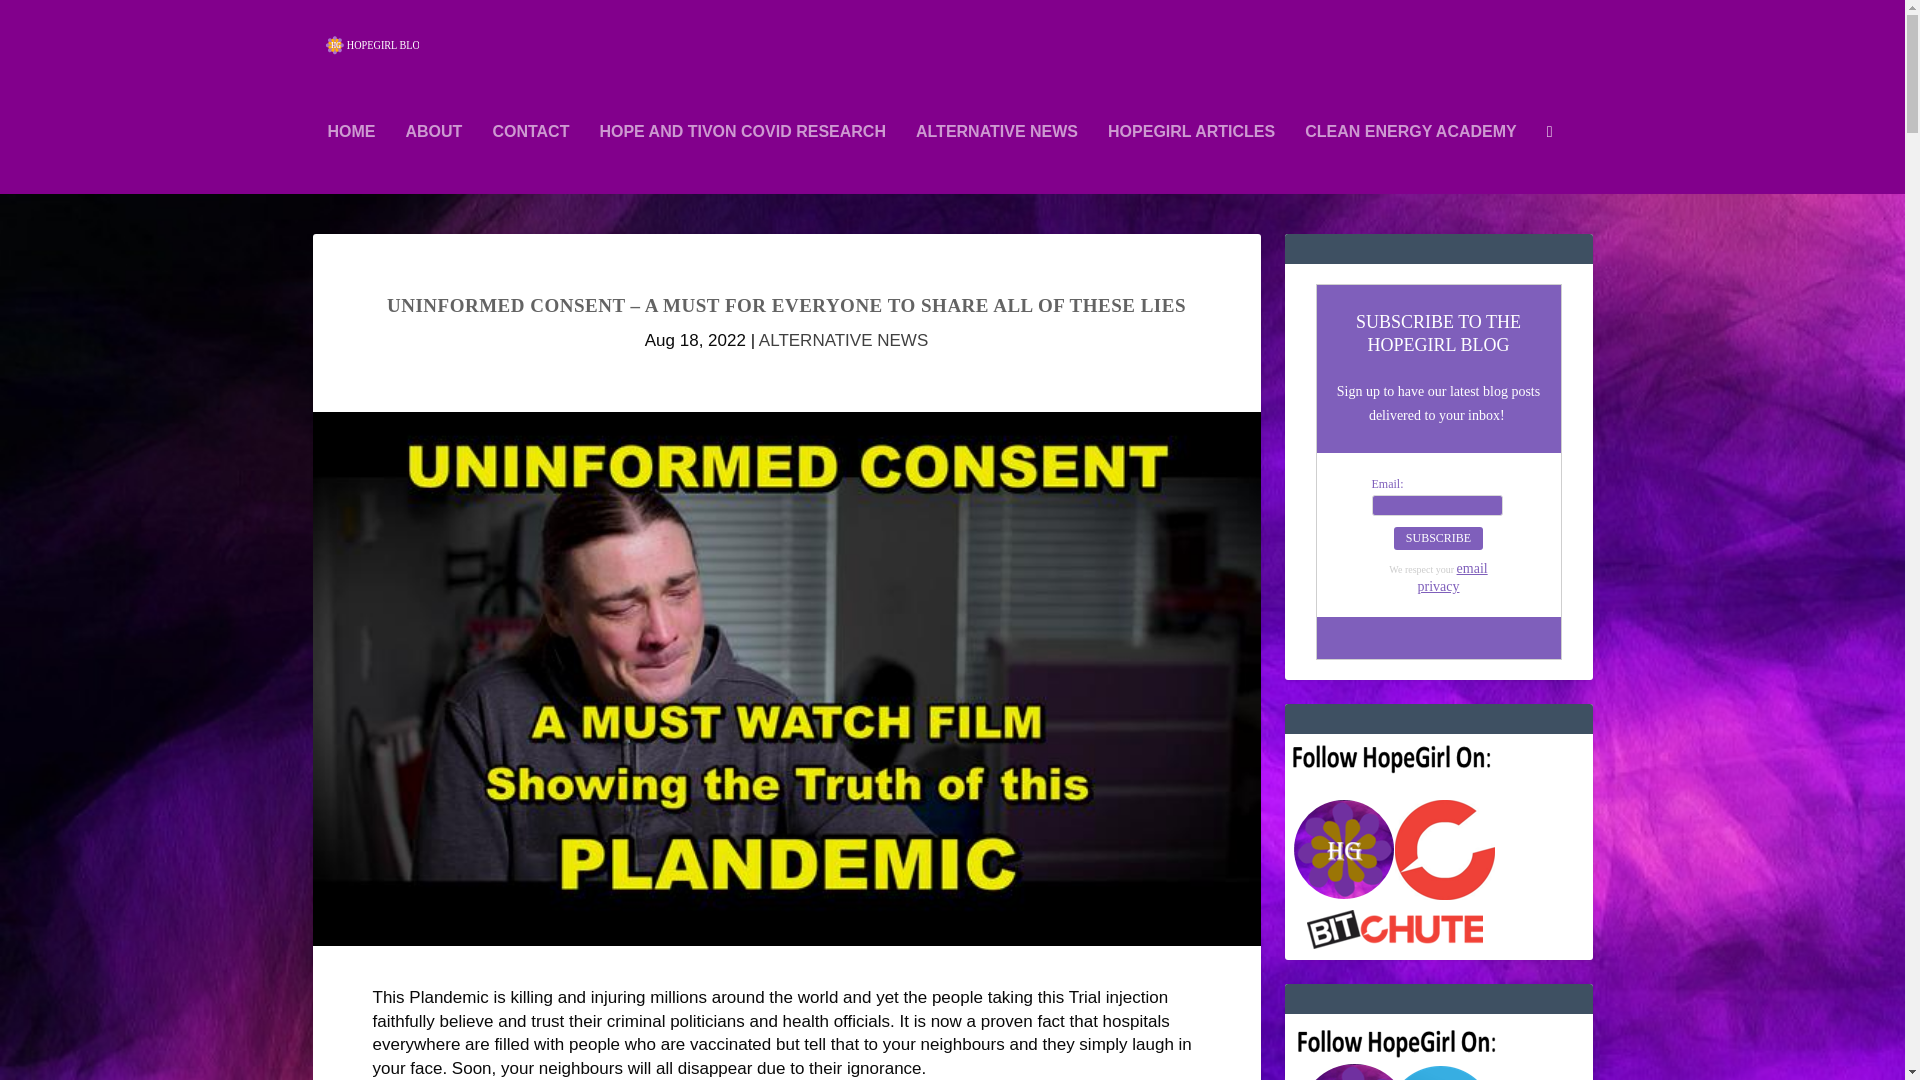  What do you see at coordinates (1453, 577) in the screenshot?
I see `Privacy Policy` at bounding box center [1453, 577].